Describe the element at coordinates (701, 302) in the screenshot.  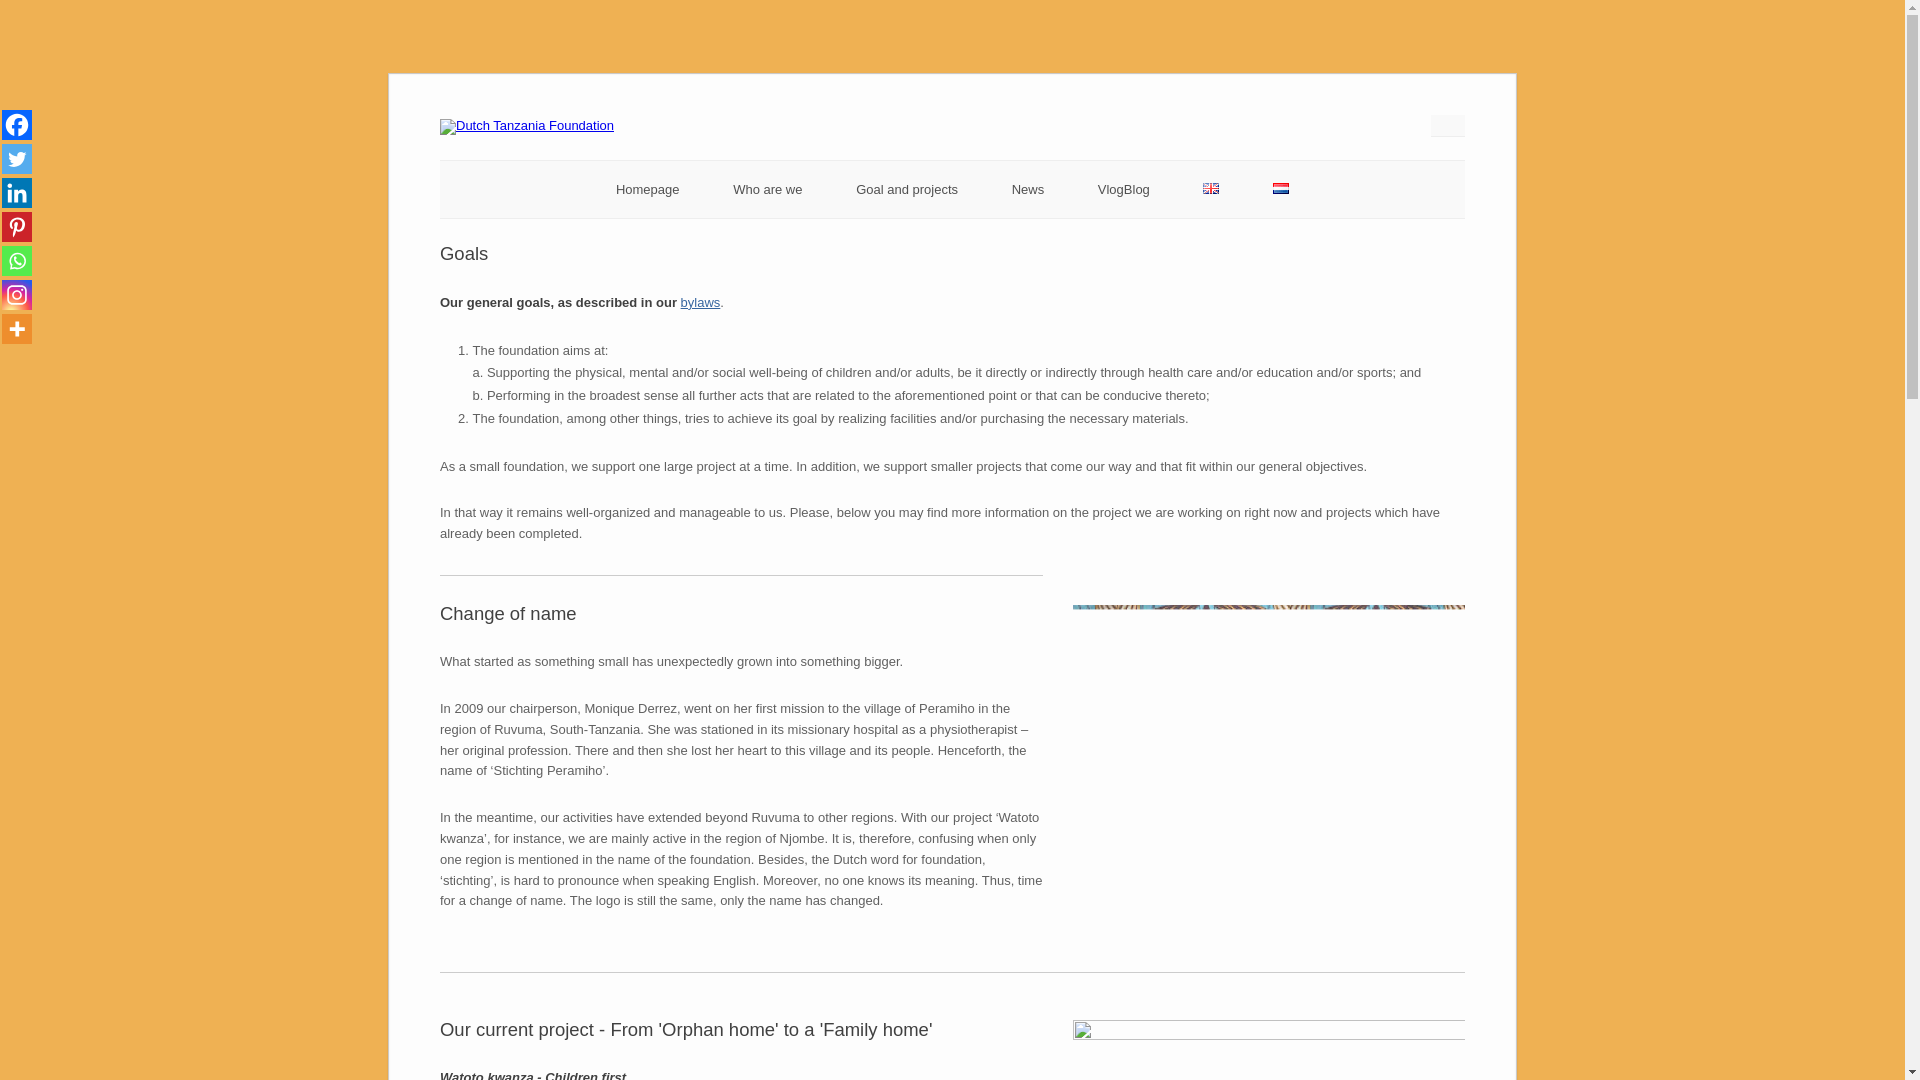
I see `bylaws` at that location.